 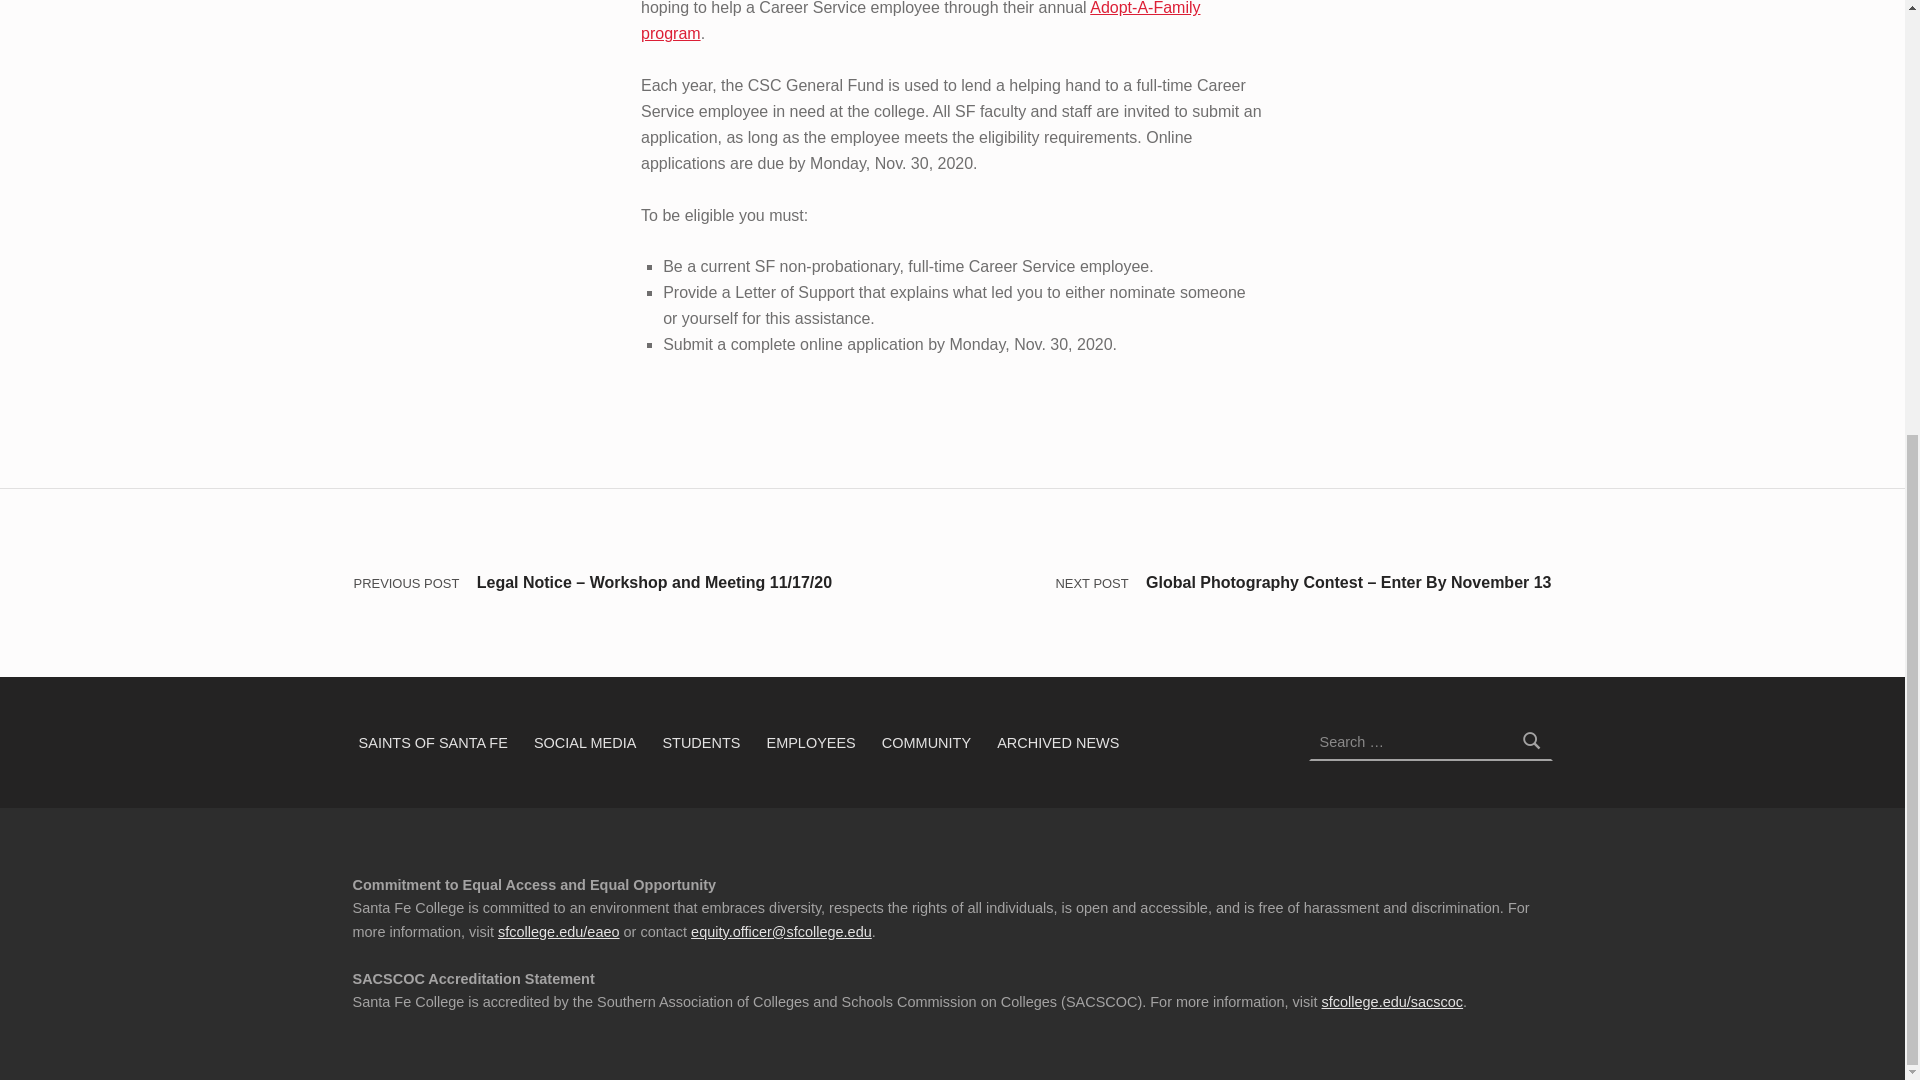 What do you see at coordinates (1058, 742) in the screenshot?
I see `ARCHIVED NEWS` at bounding box center [1058, 742].